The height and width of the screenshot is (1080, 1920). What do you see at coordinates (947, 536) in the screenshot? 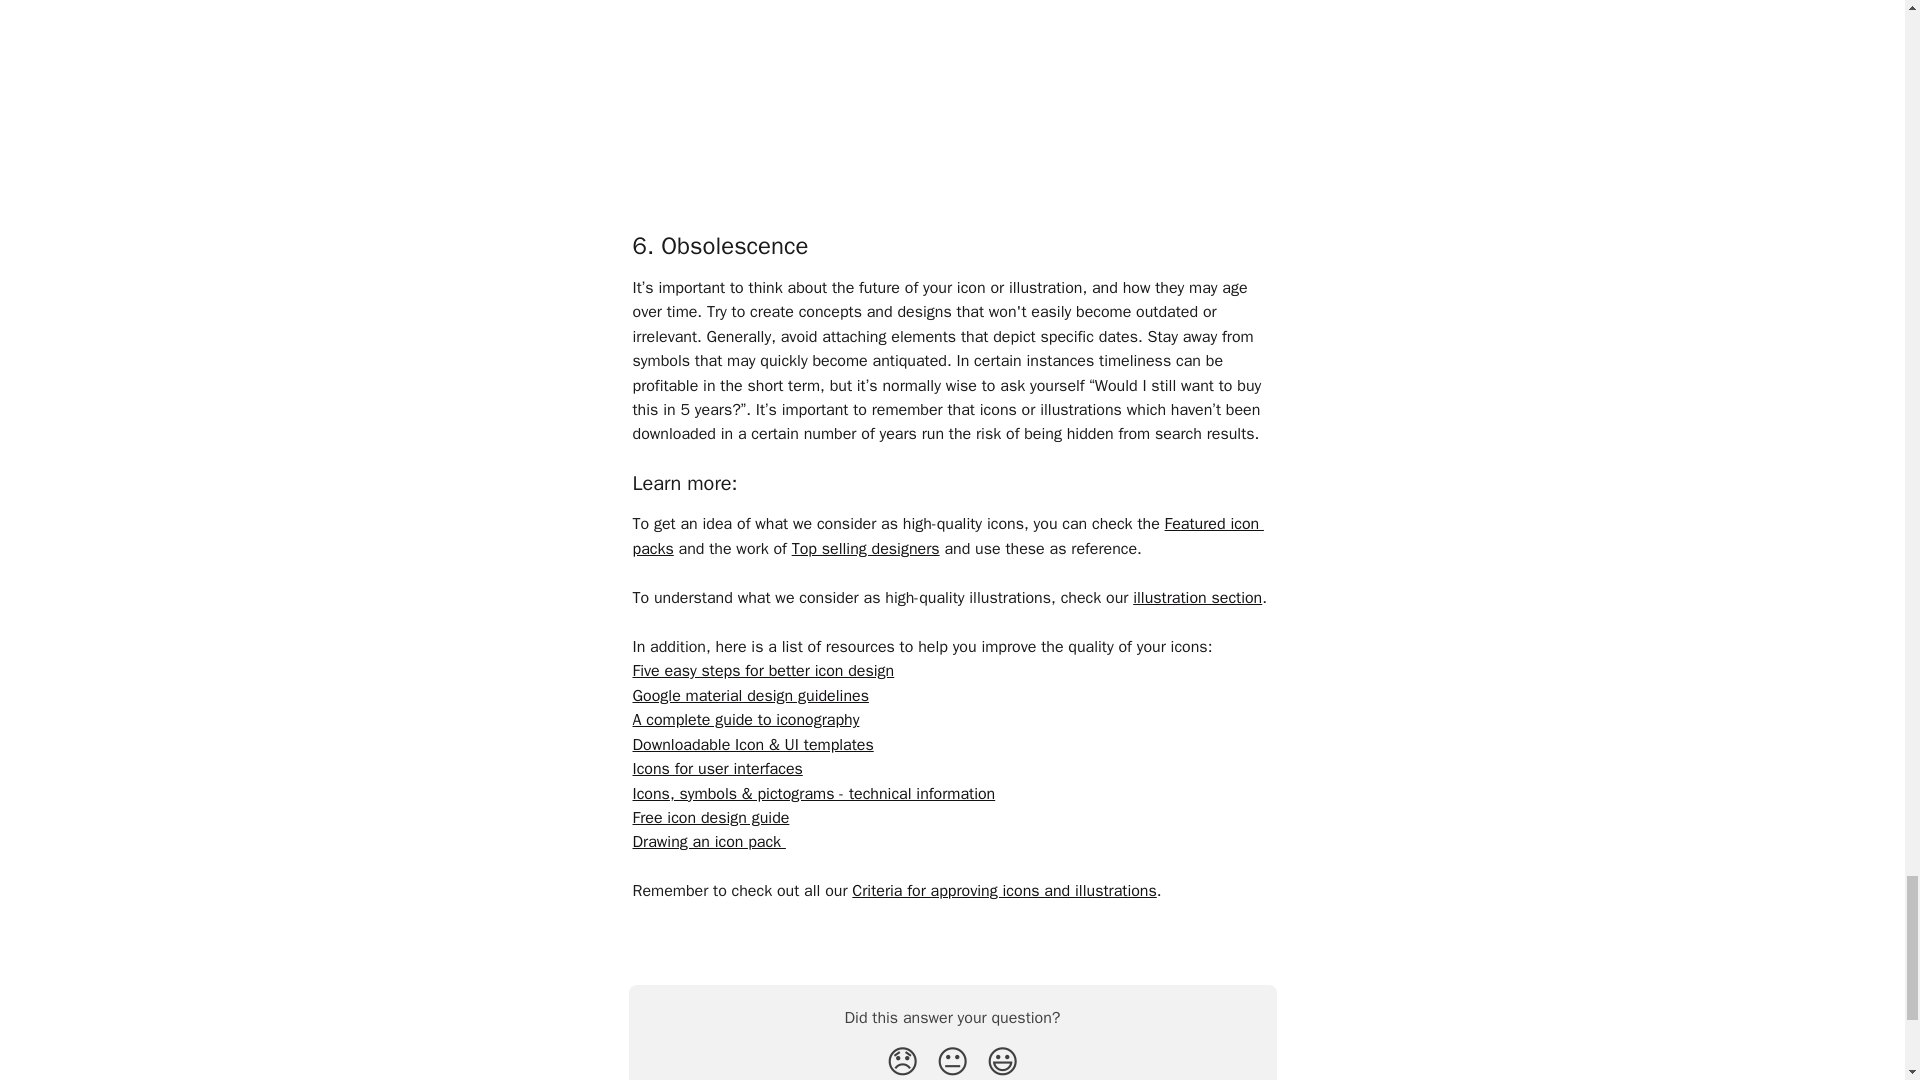
I see `Featured icon packs` at bounding box center [947, 536].